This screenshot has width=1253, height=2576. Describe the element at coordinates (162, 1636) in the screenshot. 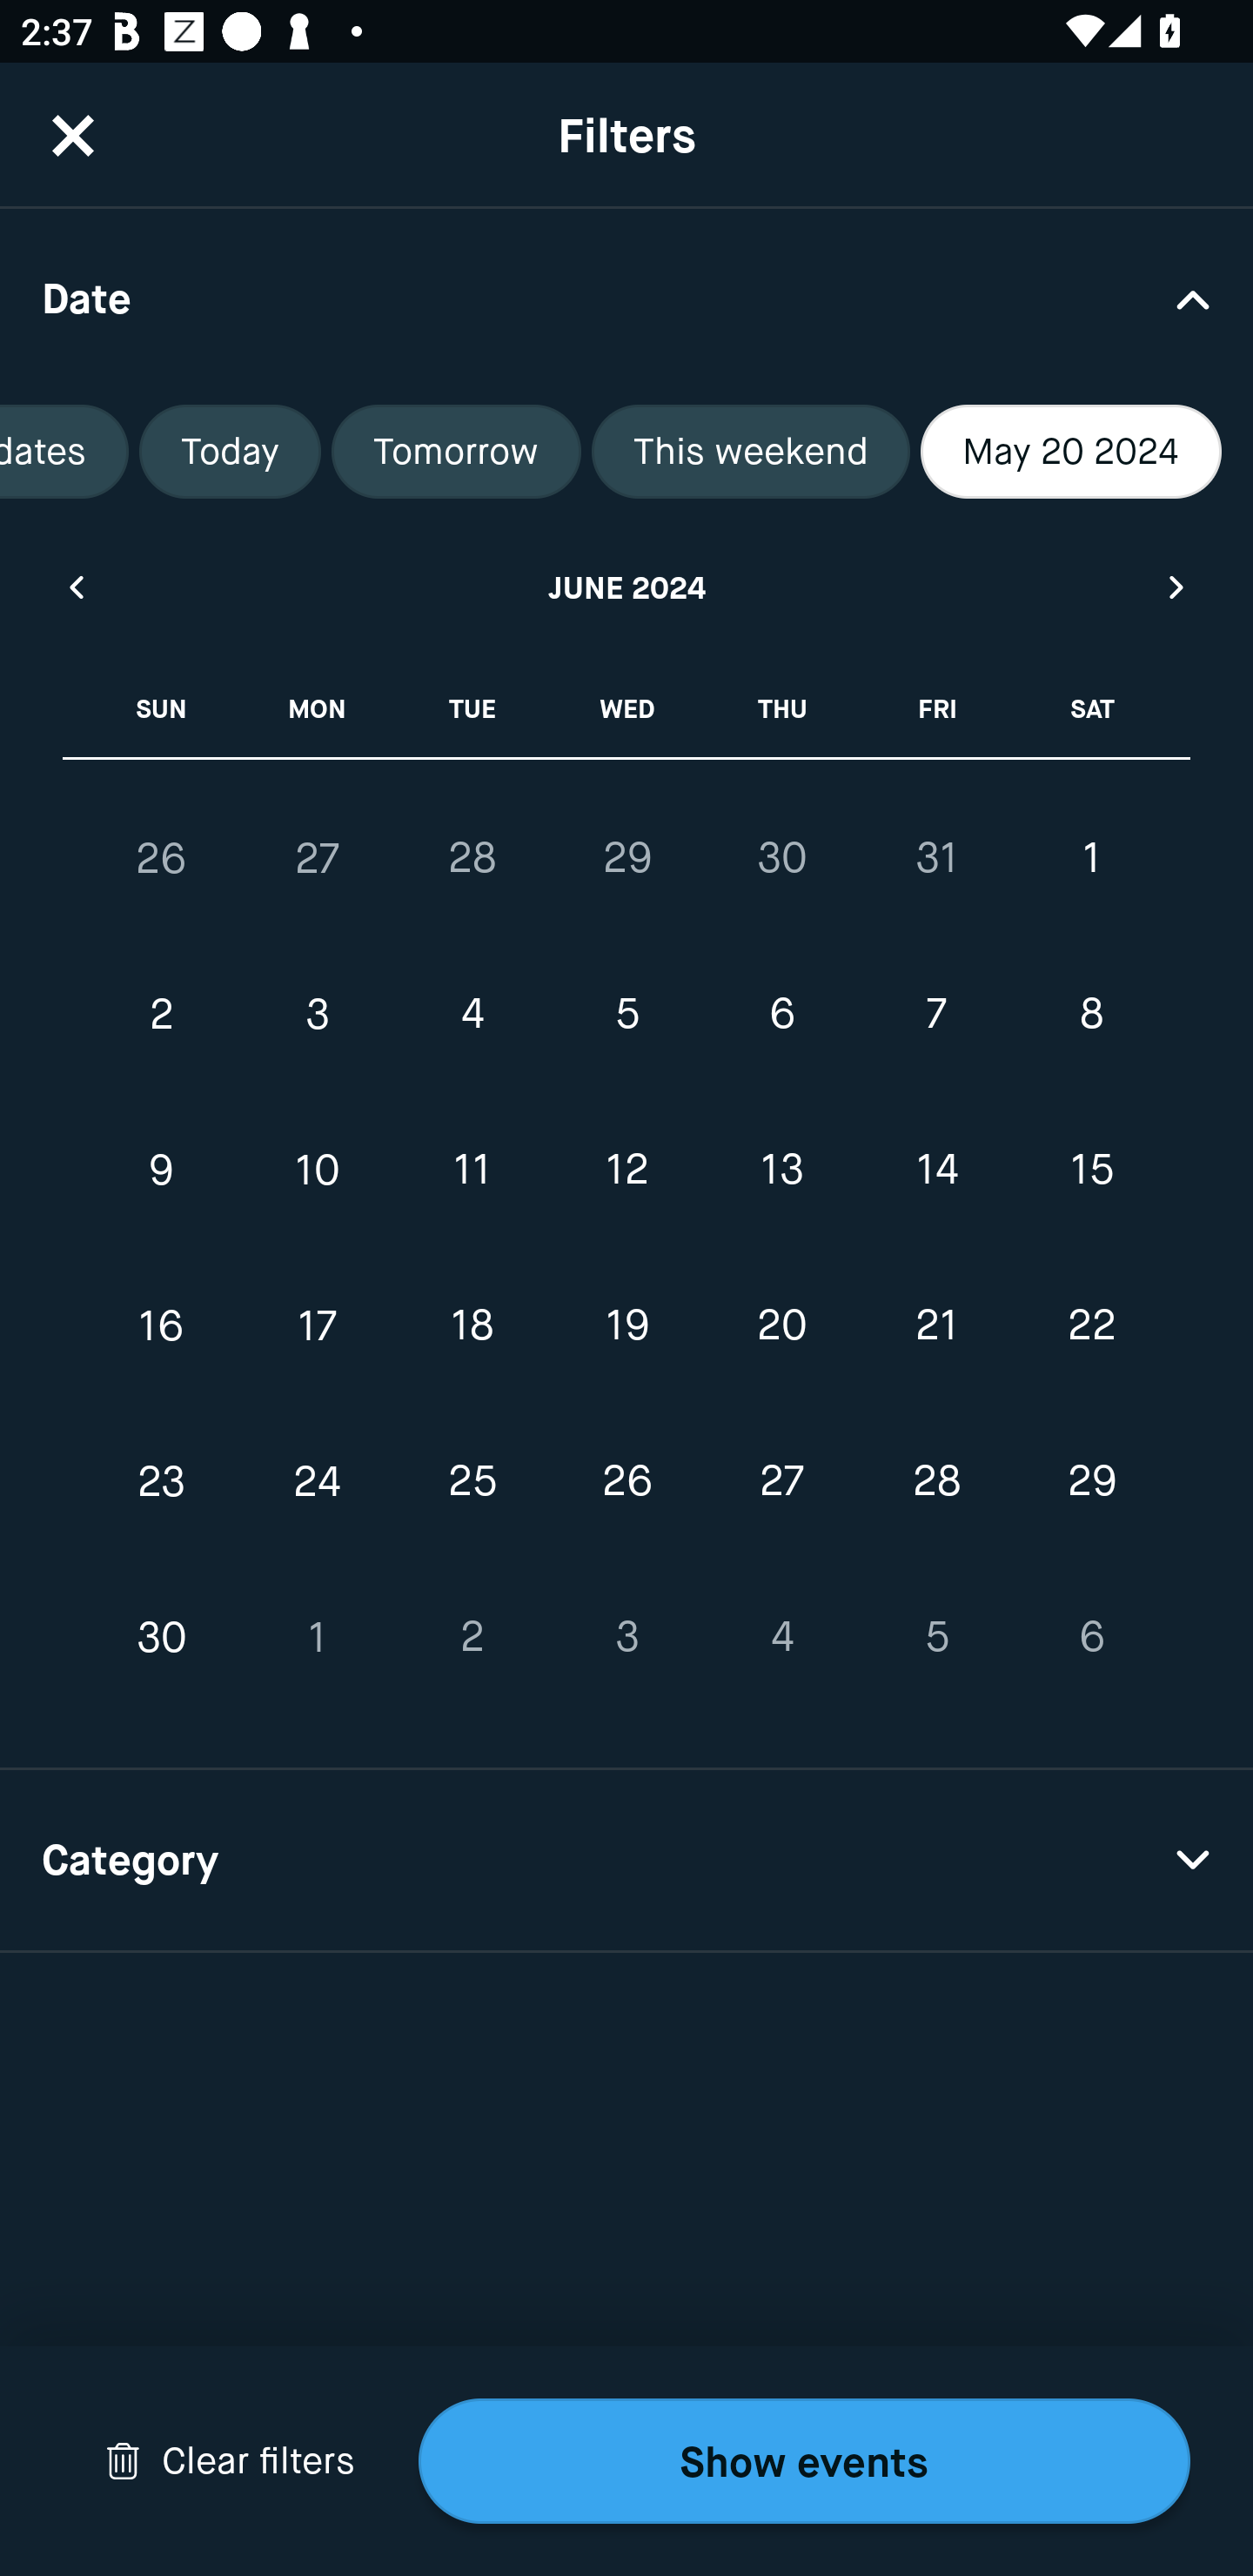

I see `30` at that location.